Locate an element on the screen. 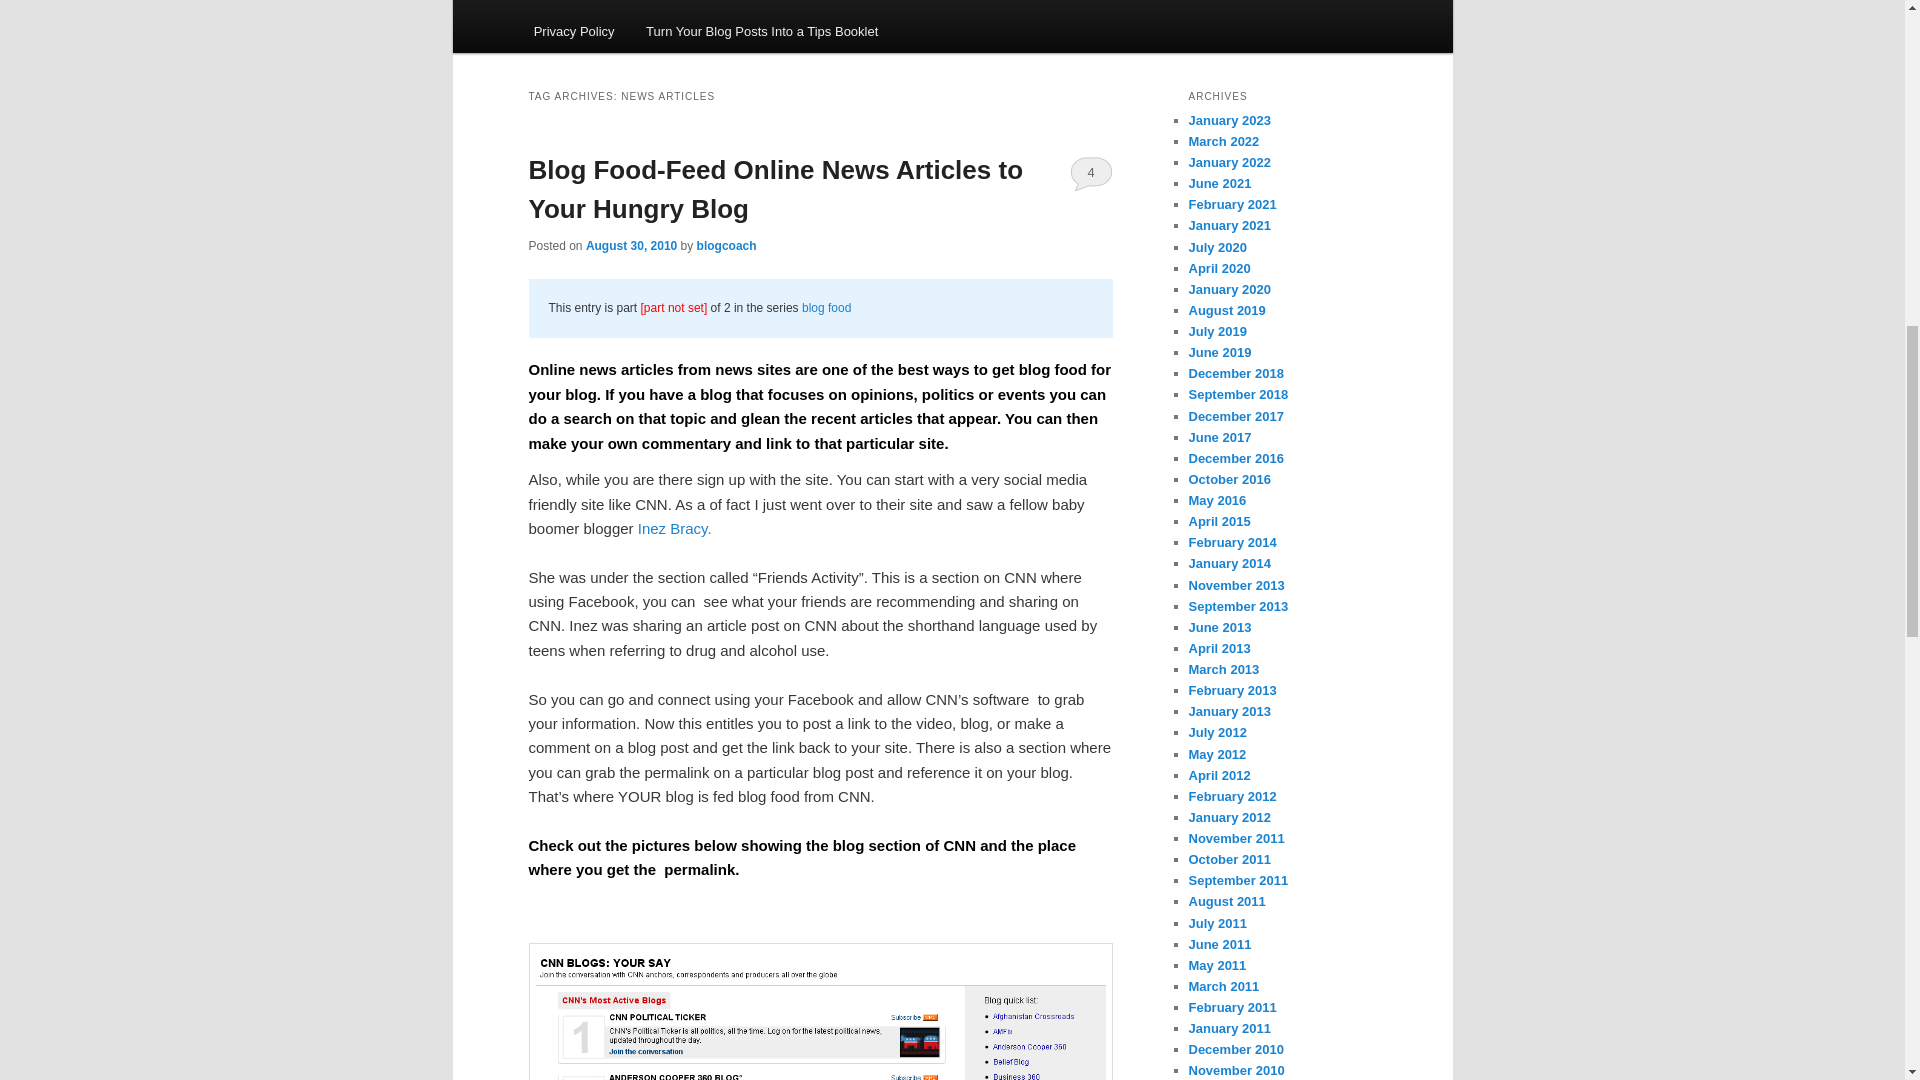 This screenshot has height=1080, width=1920. CNN is located at coordinates (820, 1011).